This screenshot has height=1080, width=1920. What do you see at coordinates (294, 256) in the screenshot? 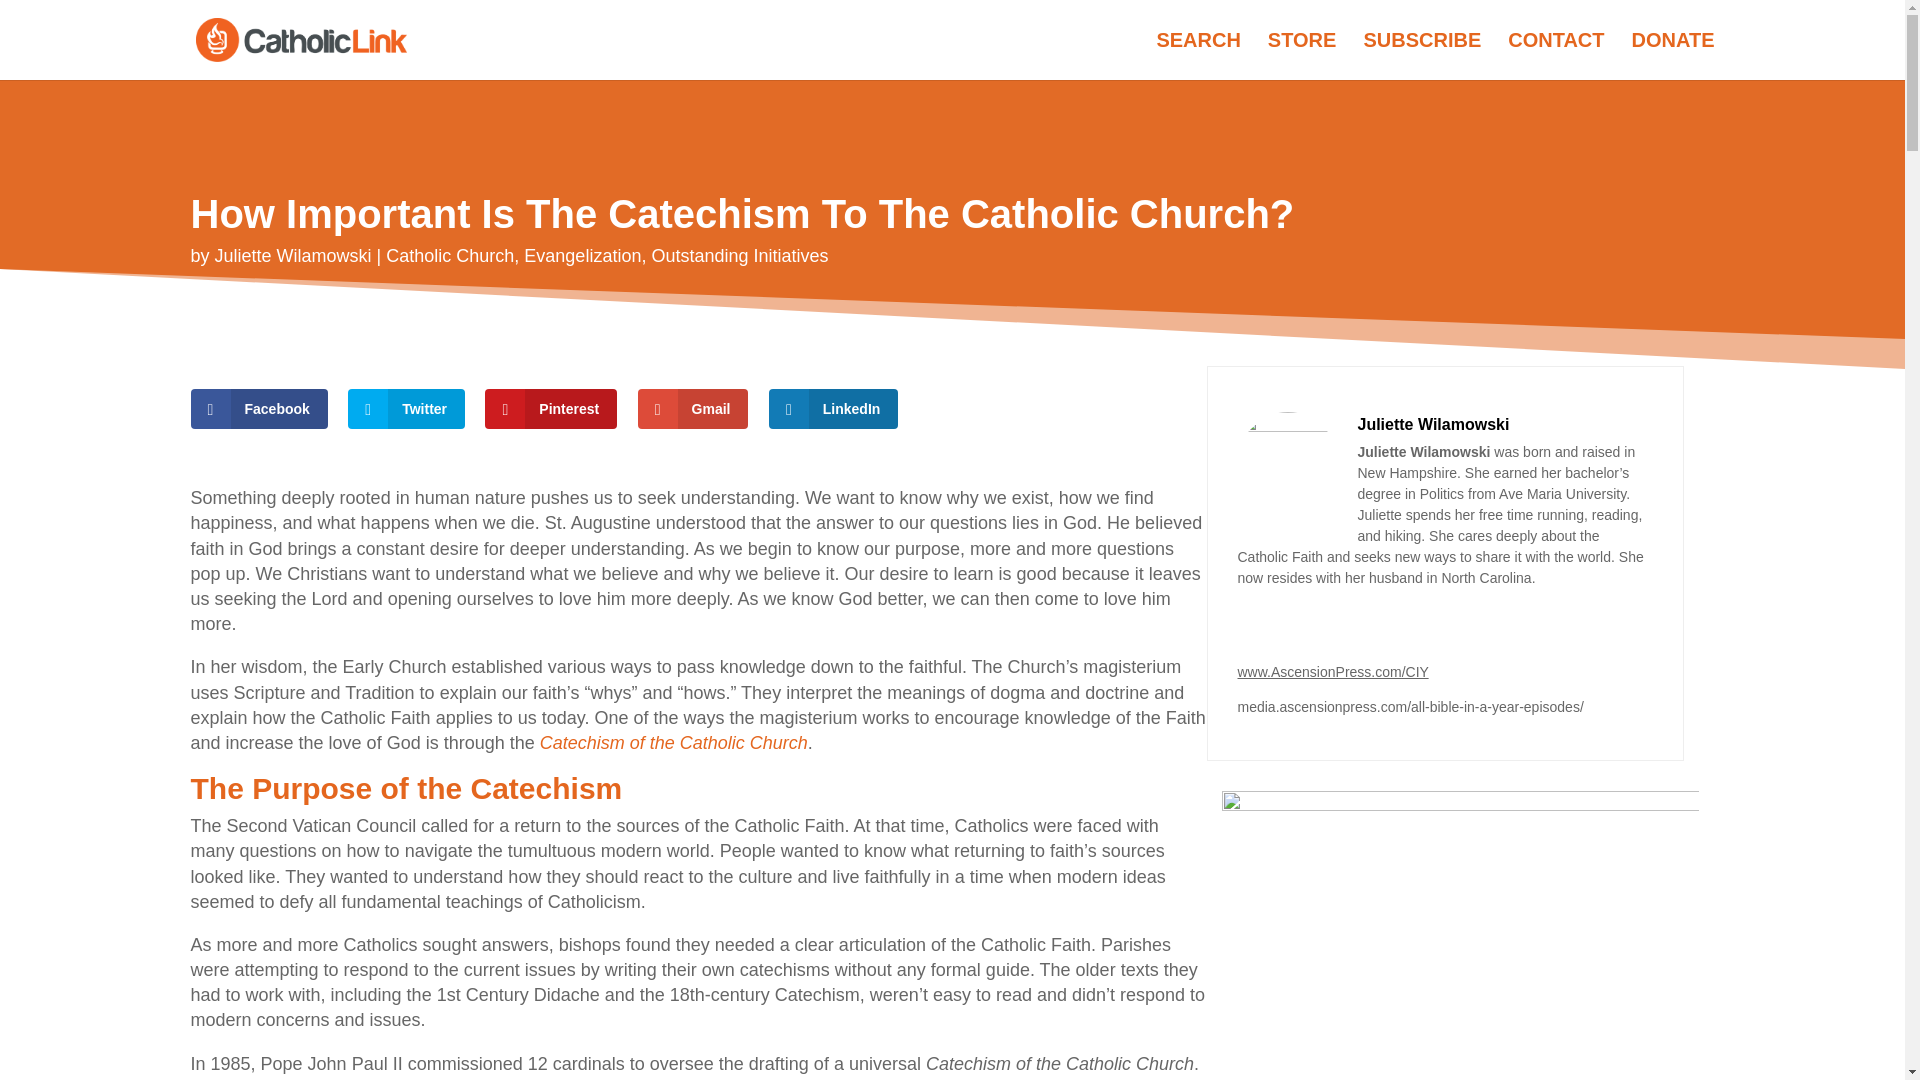
I see `Posts by Juliette Wilamowski` at bounding box center [294, 256].